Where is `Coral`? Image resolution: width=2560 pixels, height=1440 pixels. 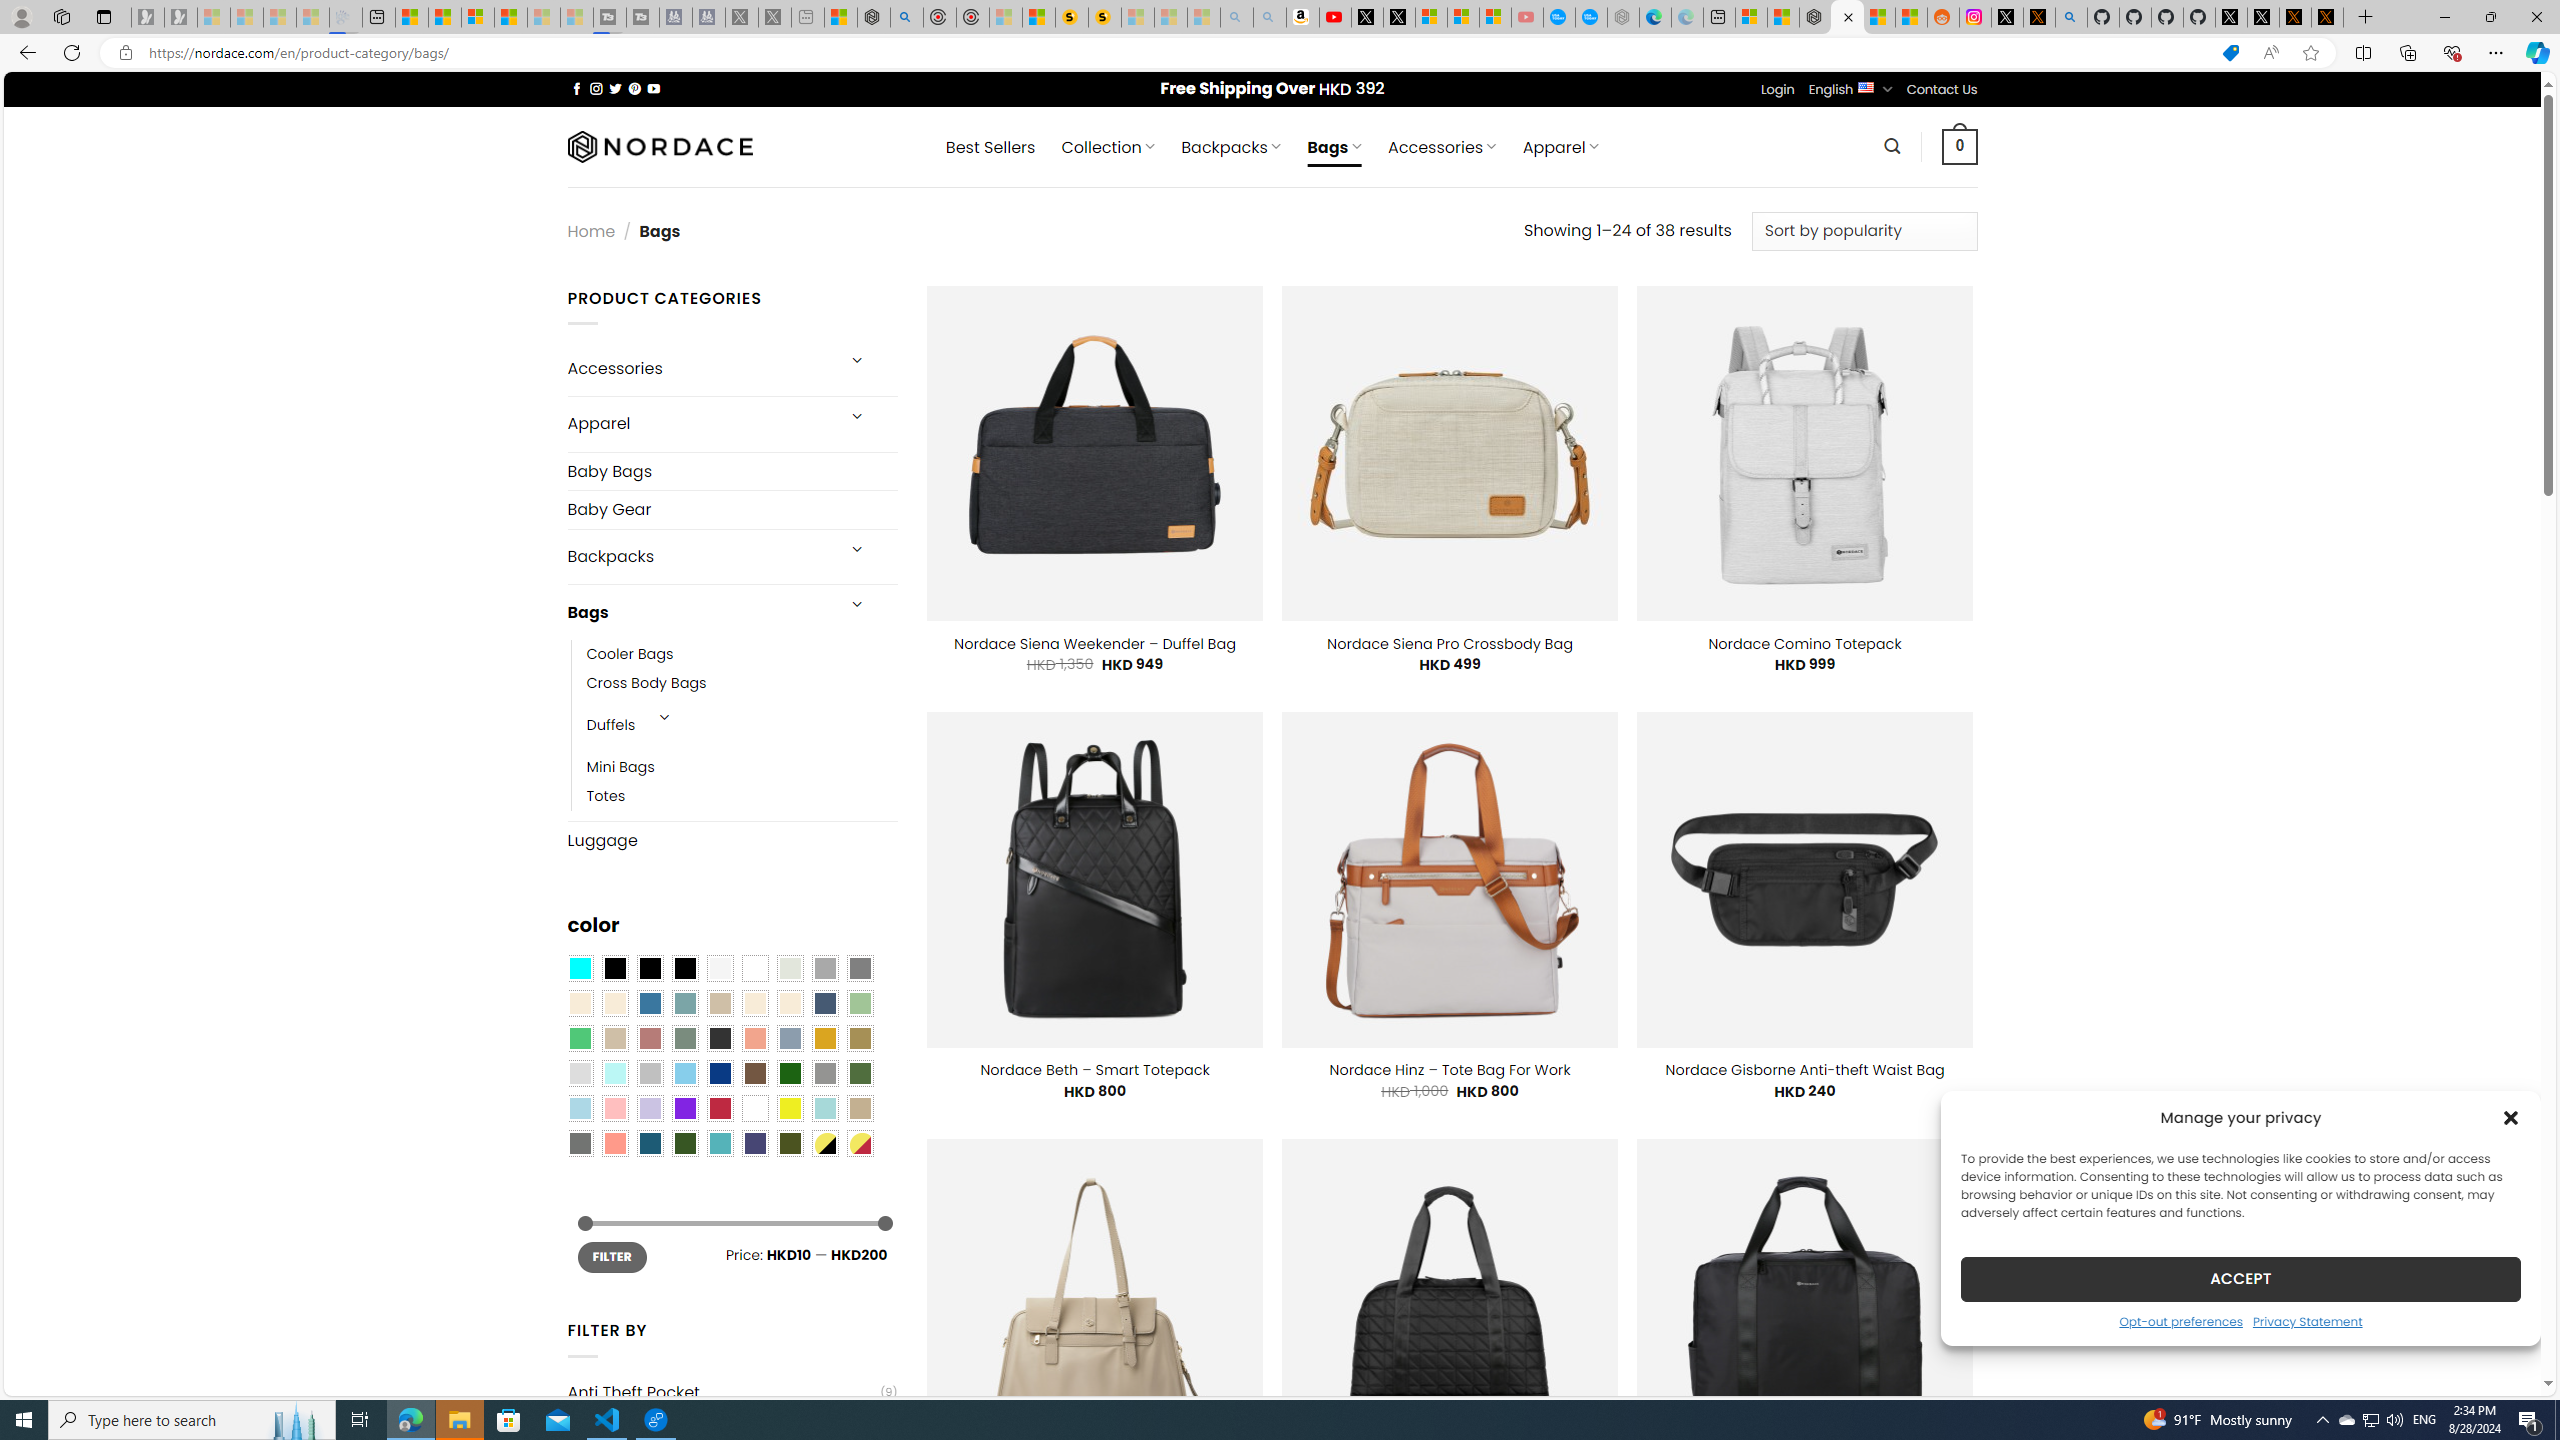
Coral is located at coordinates (755, 1038).